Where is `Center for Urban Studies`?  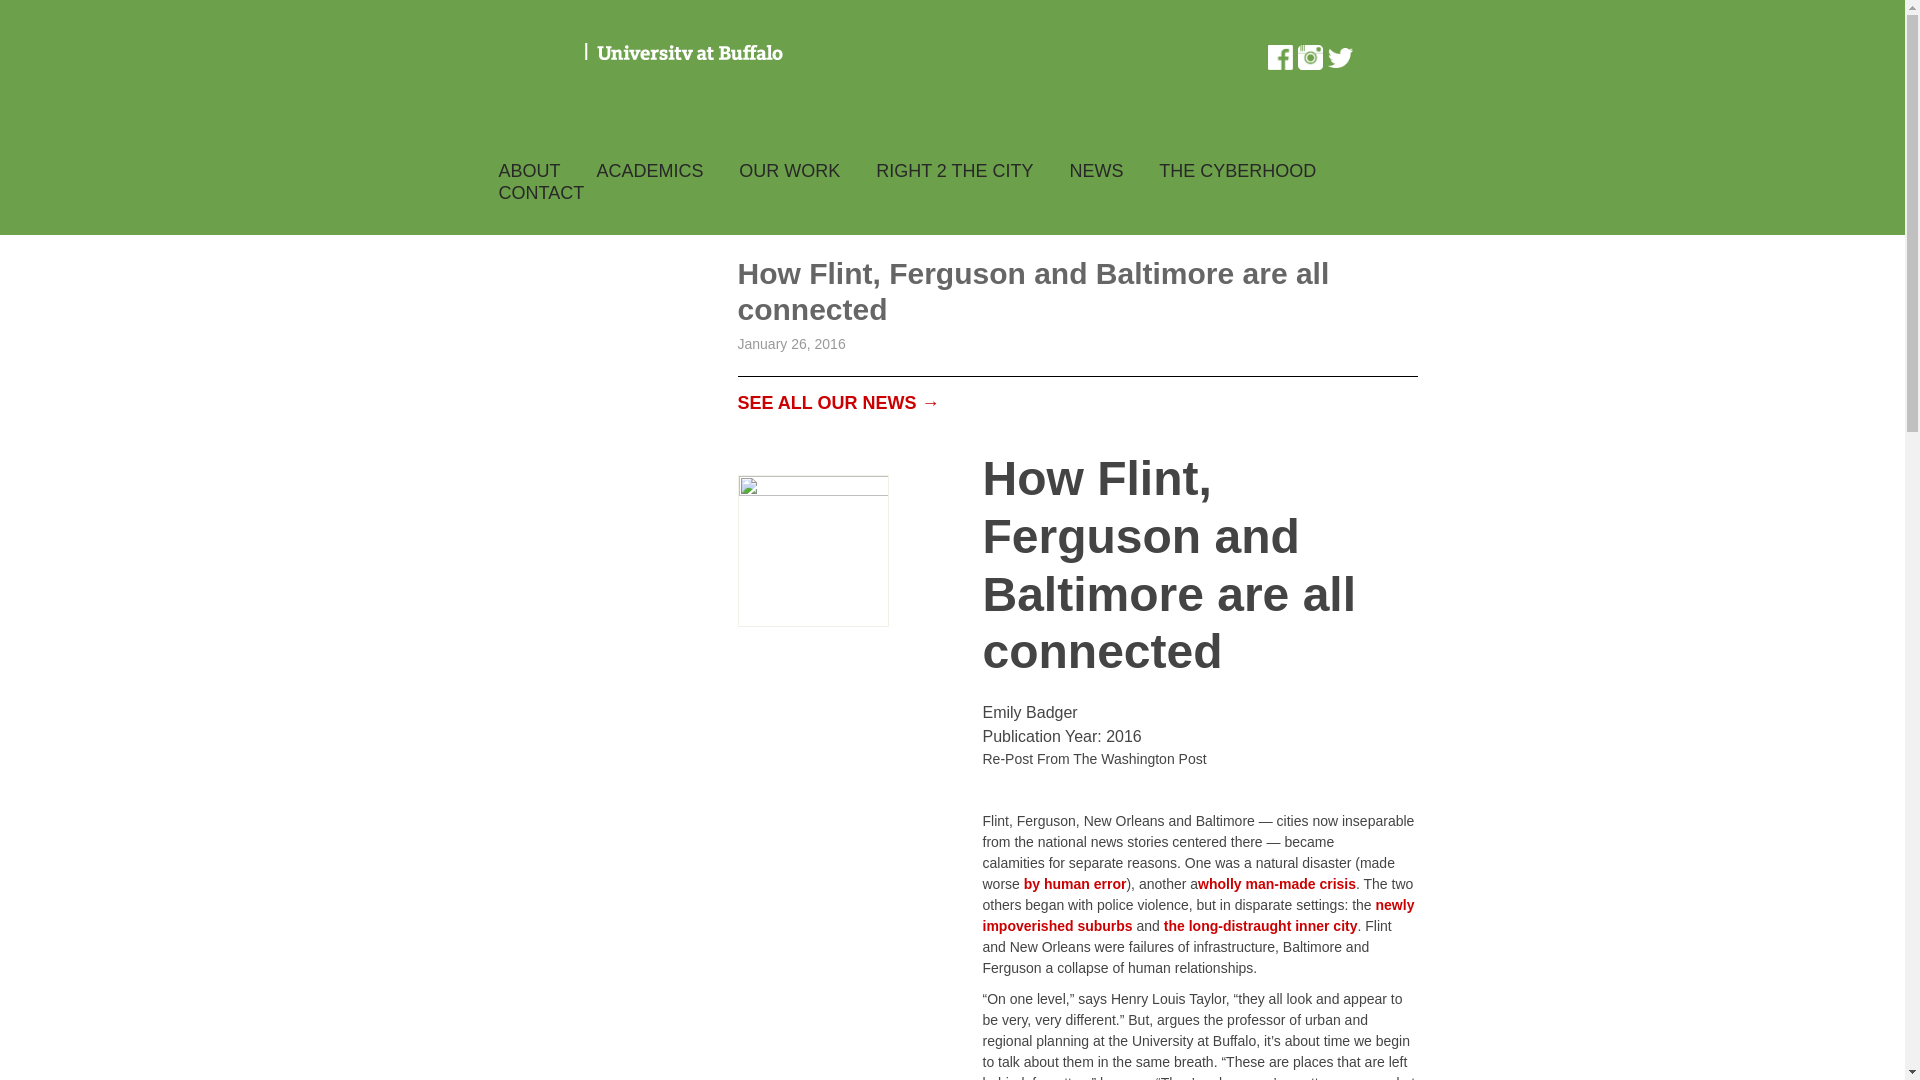
Center for Urban Studies is located at coordinates (730, 82).